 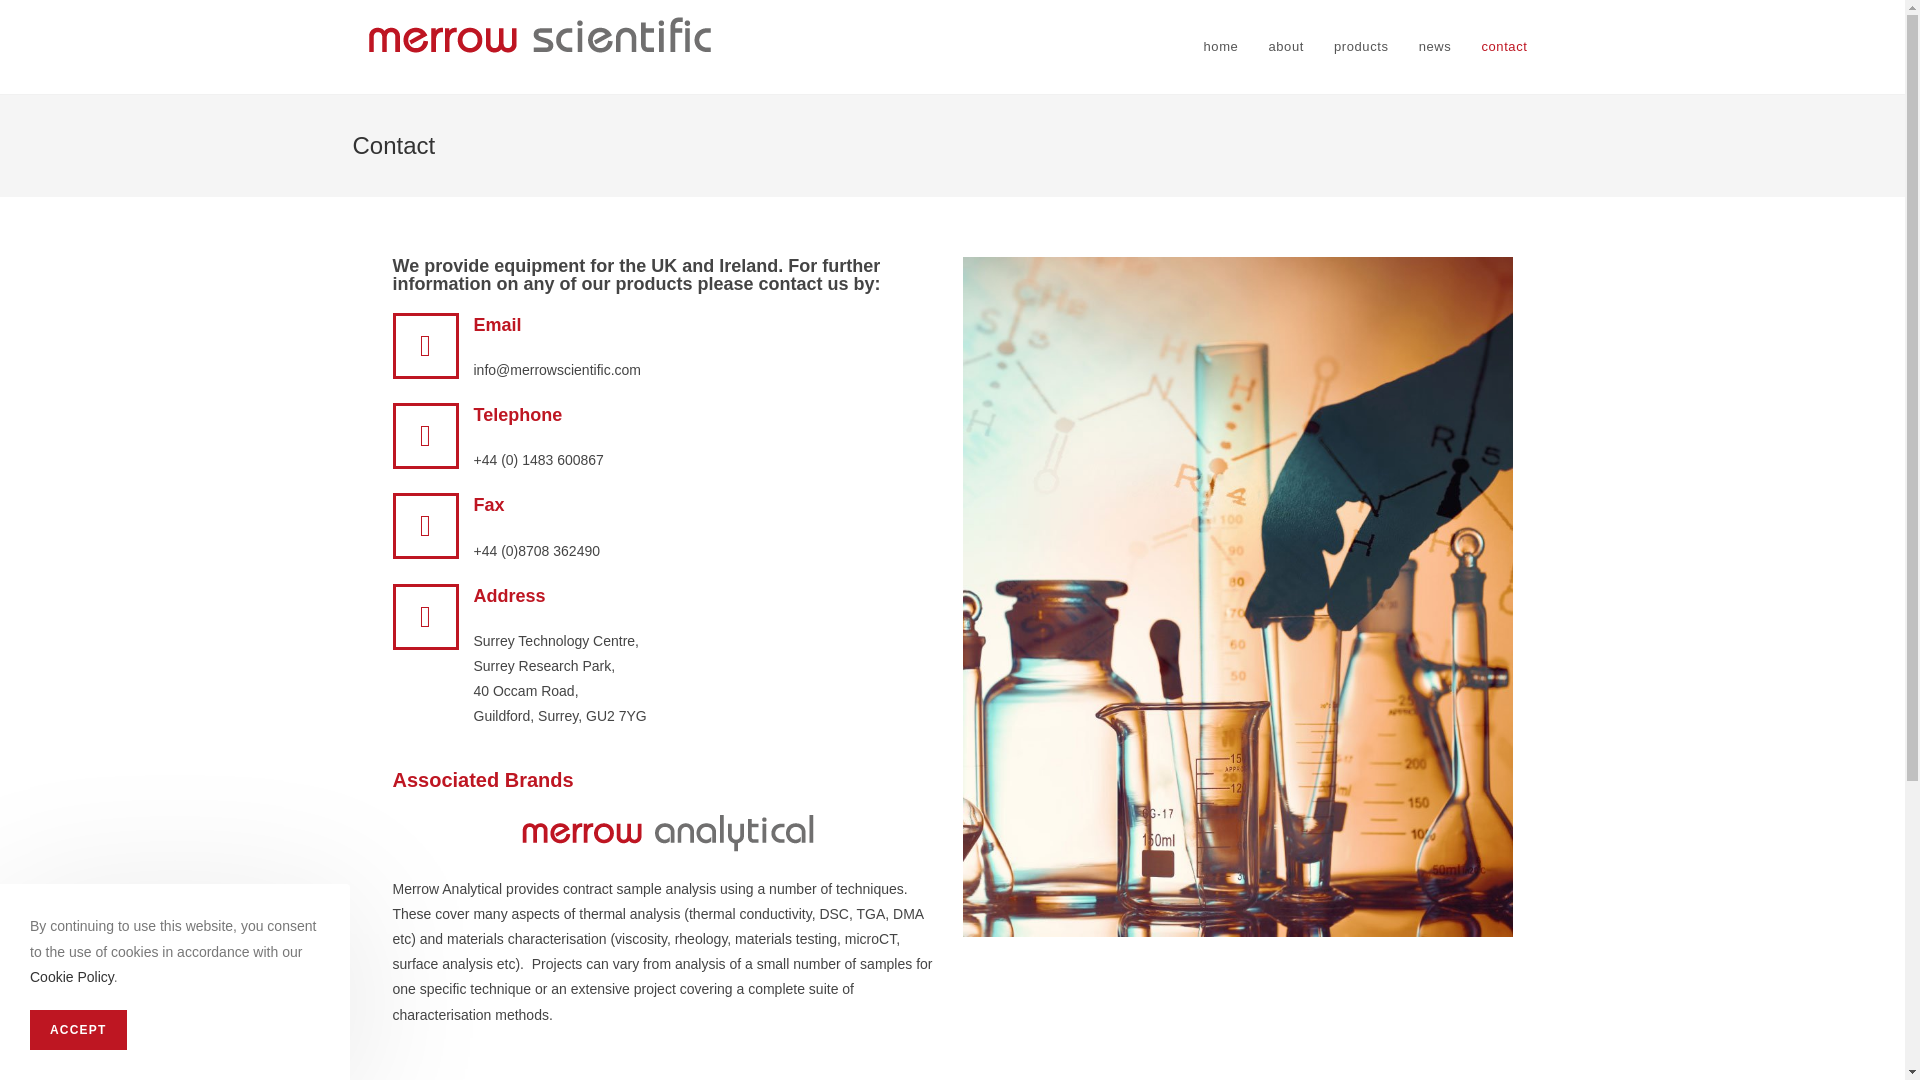 I want to click on contact, so click(x=1504, y=46).